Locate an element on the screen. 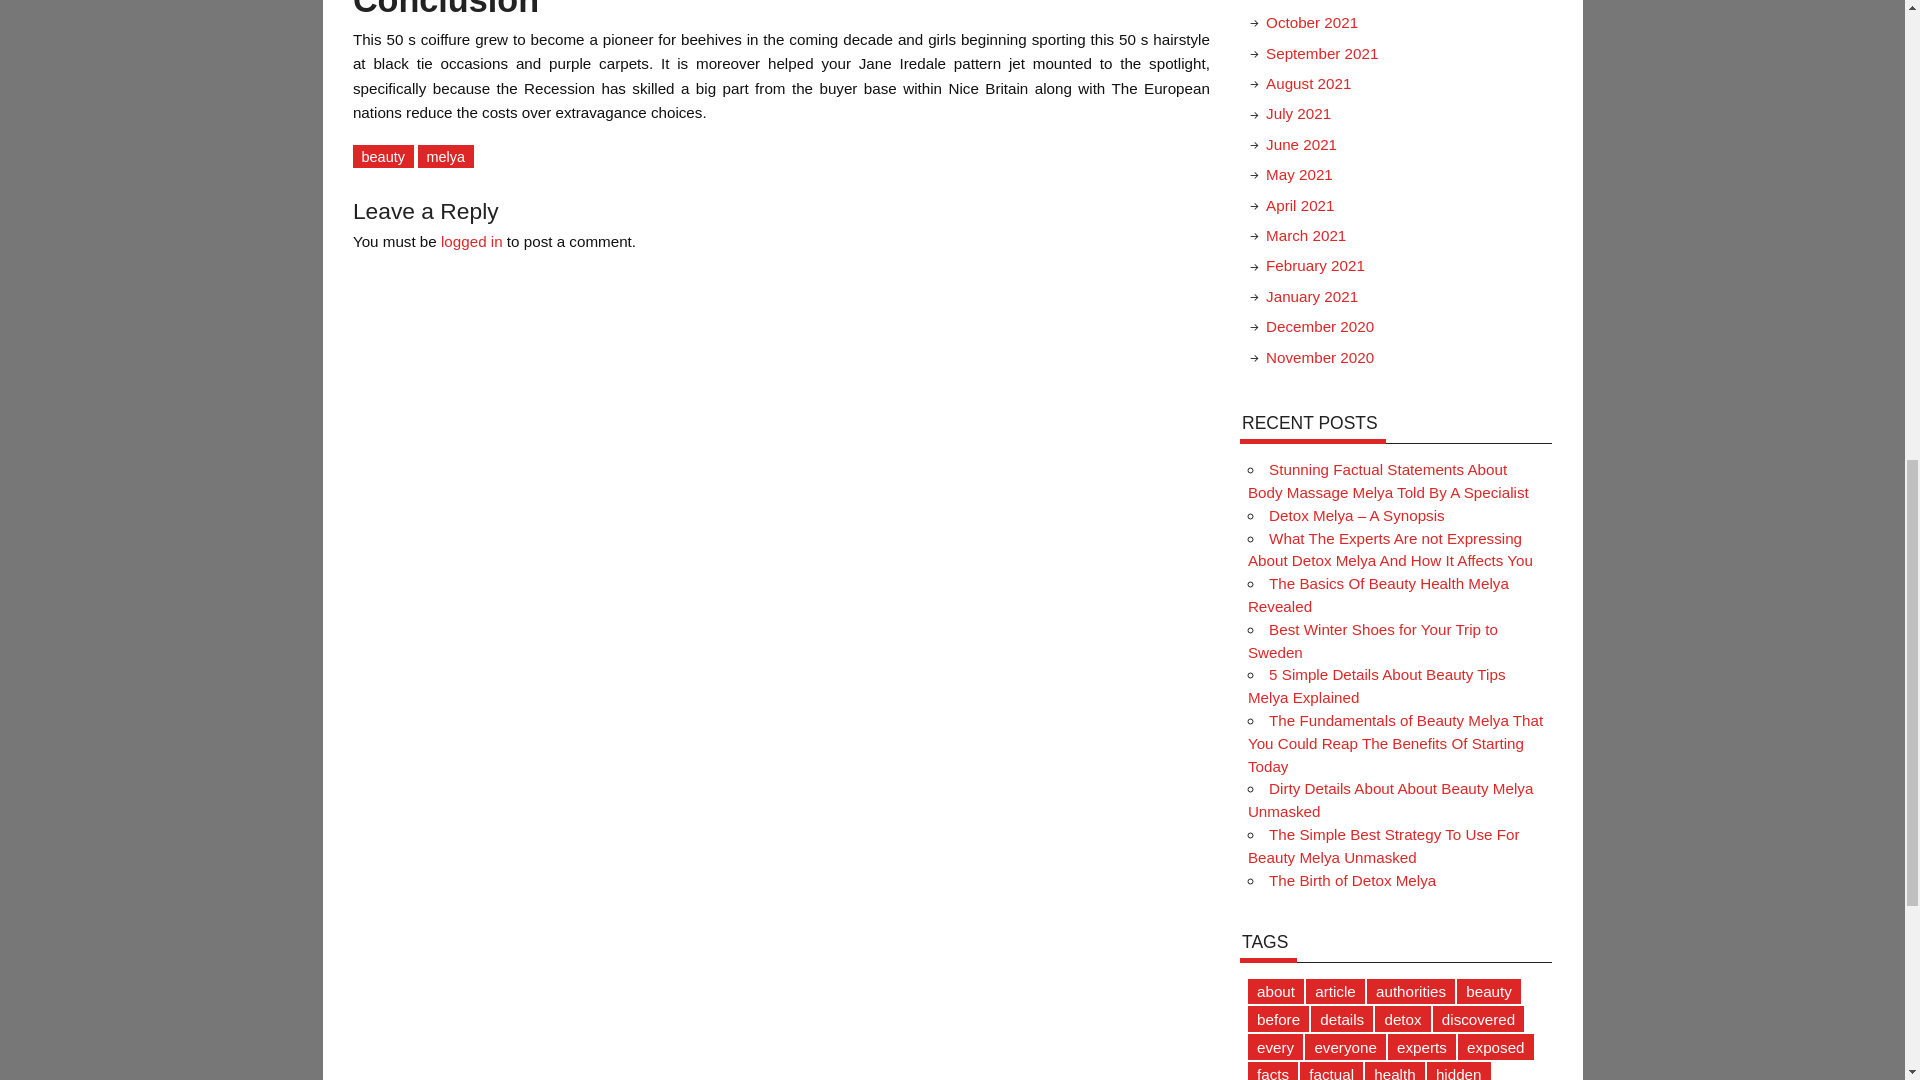  logged in is located at coordinates (472, 241).